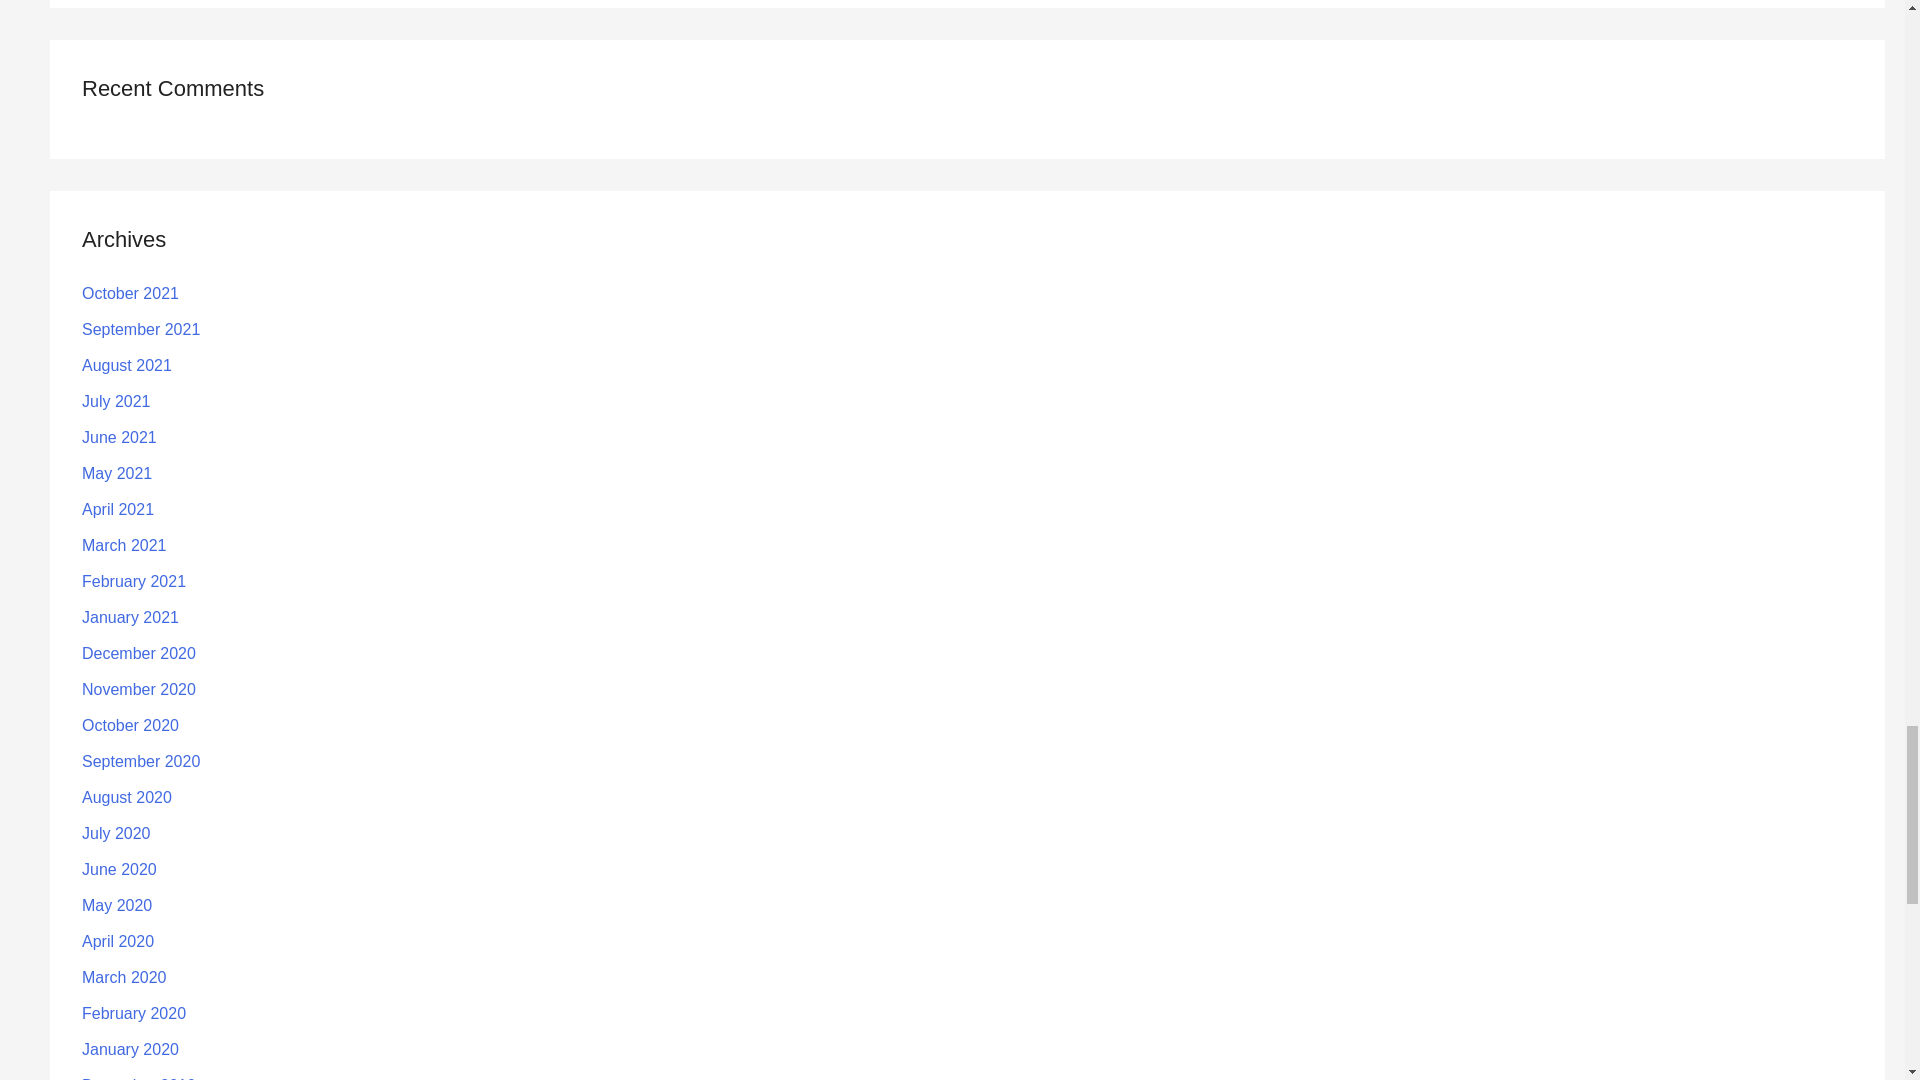  What do you see at coordinates (124, 545) in the screenshot?
I see `March 2021` at bounding box center [124, 545].